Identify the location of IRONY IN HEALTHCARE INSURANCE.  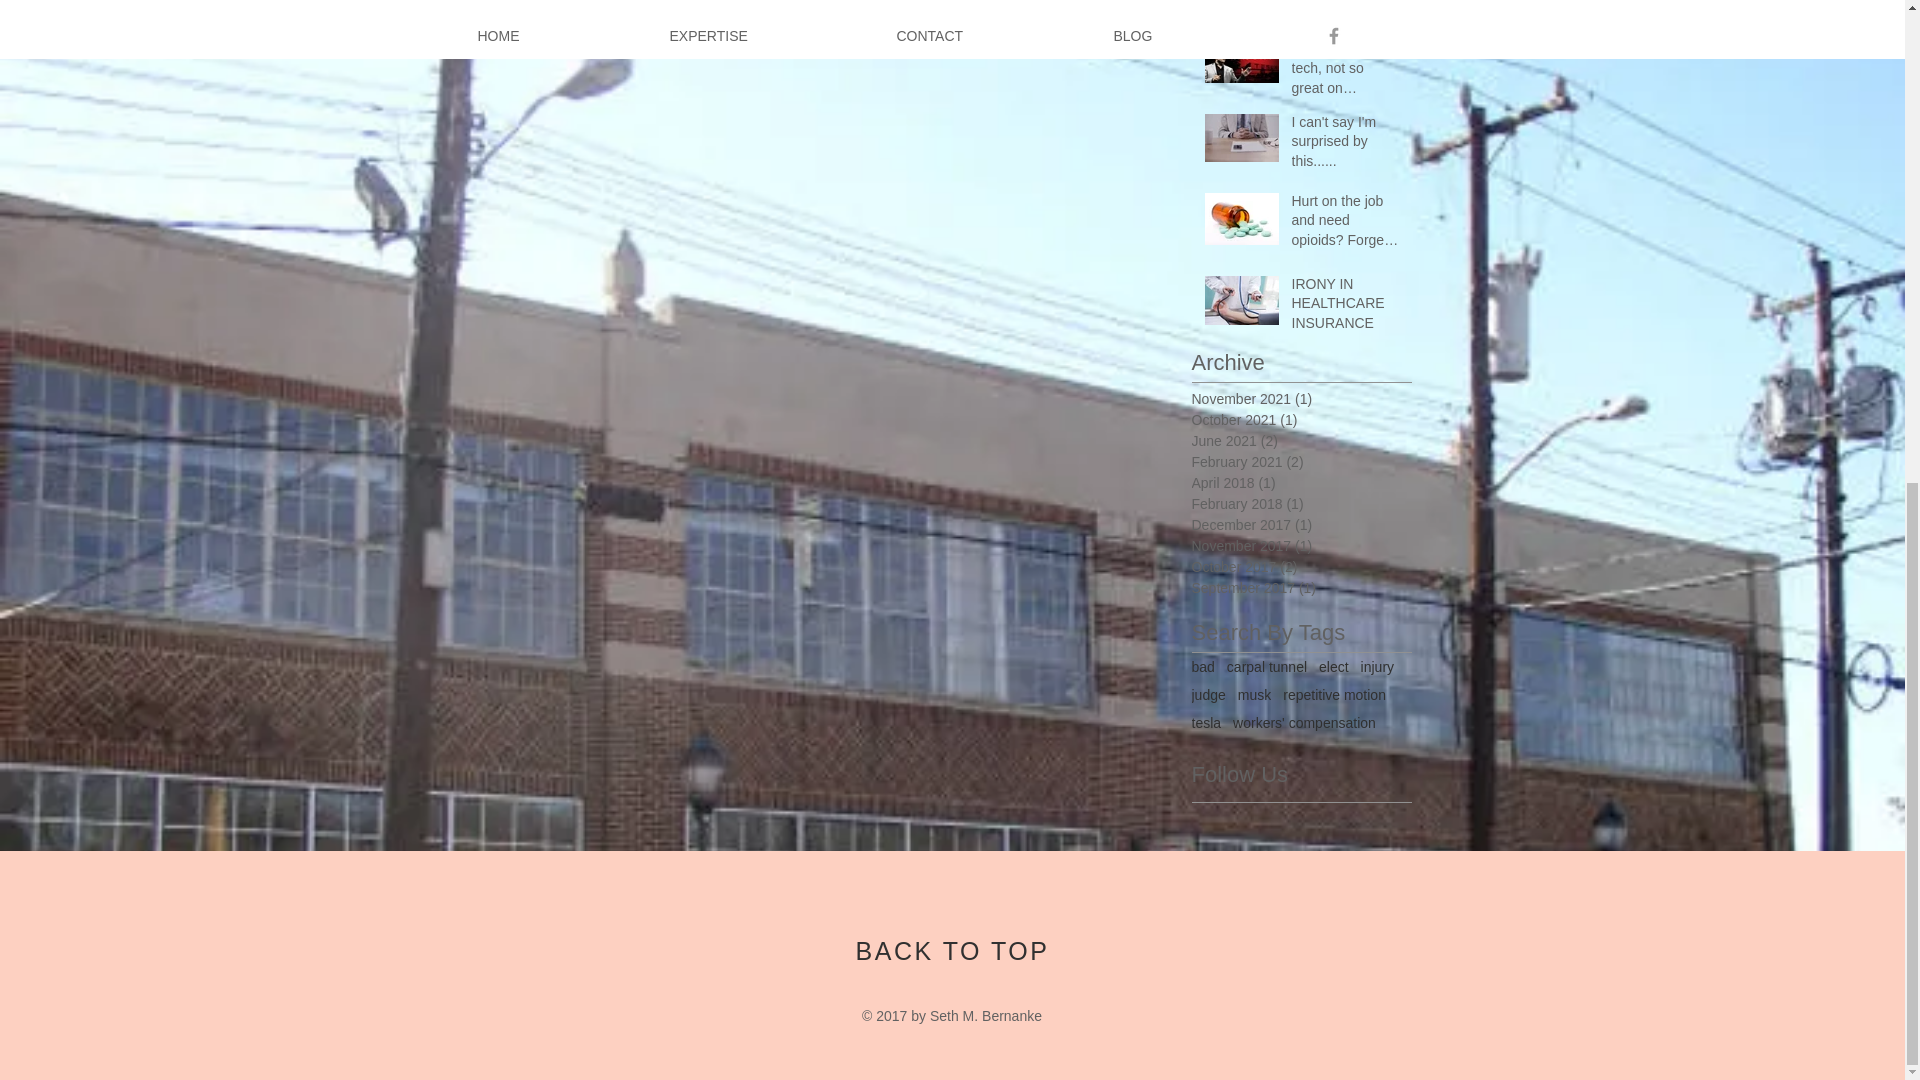
(1346, 308).